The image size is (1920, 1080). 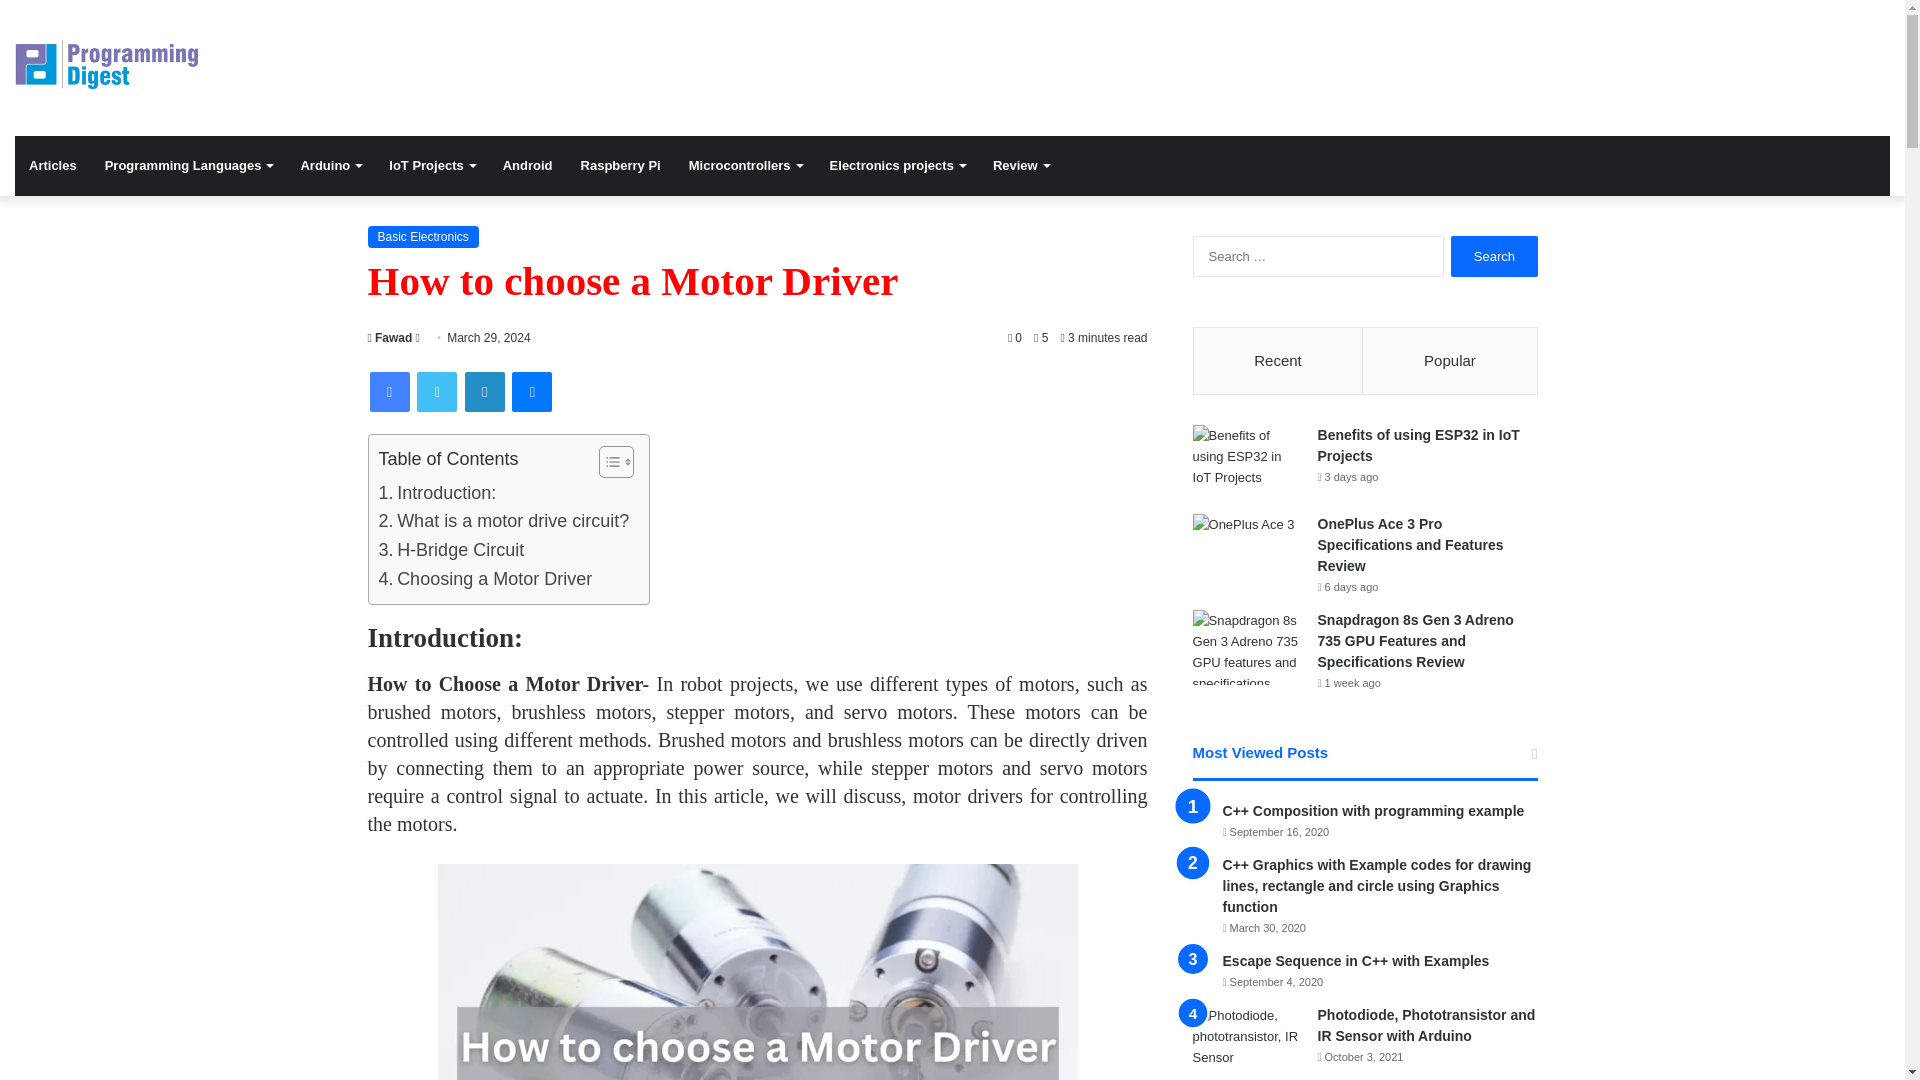 I want to click on Raspberry Pi, so click(x=620, y=166).